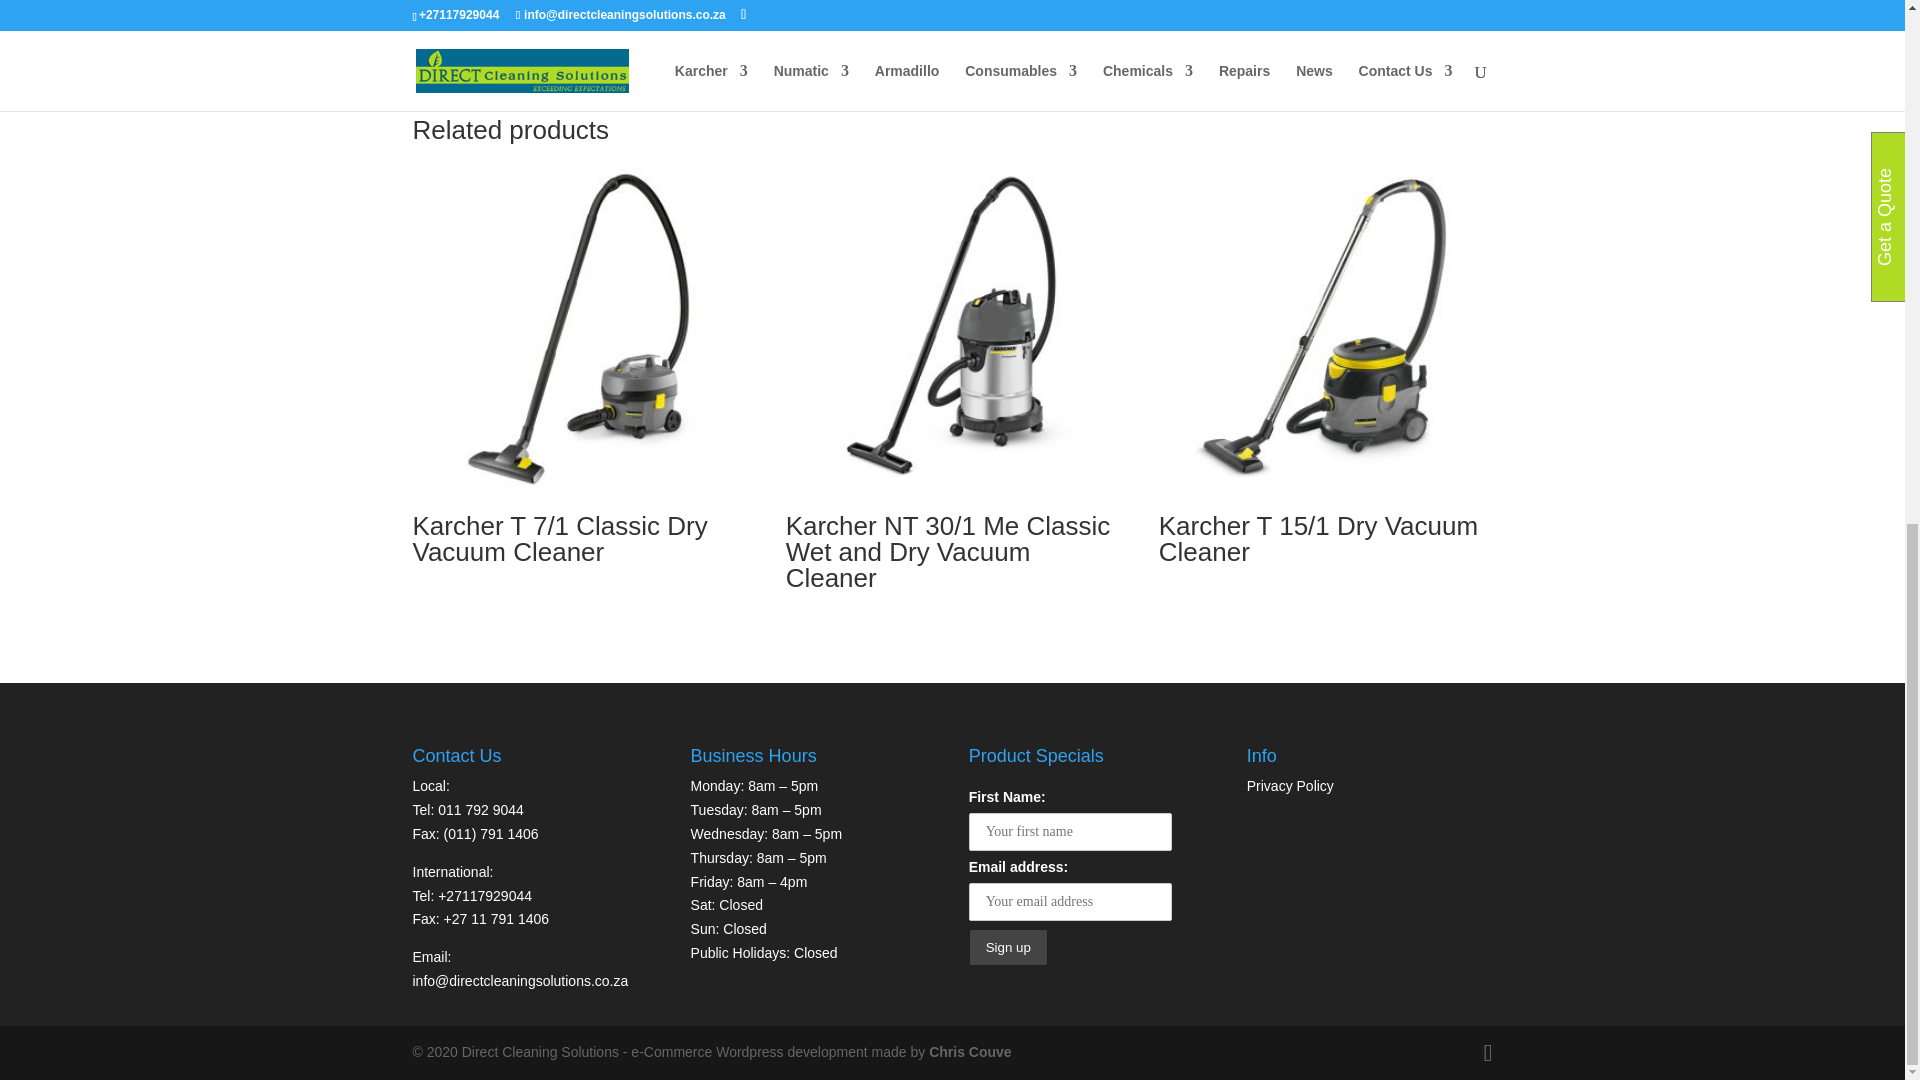  What do you see at coordinates (1008, 946) in the screenshot?
I see `Sign up` at bounding box center [1008, 946].